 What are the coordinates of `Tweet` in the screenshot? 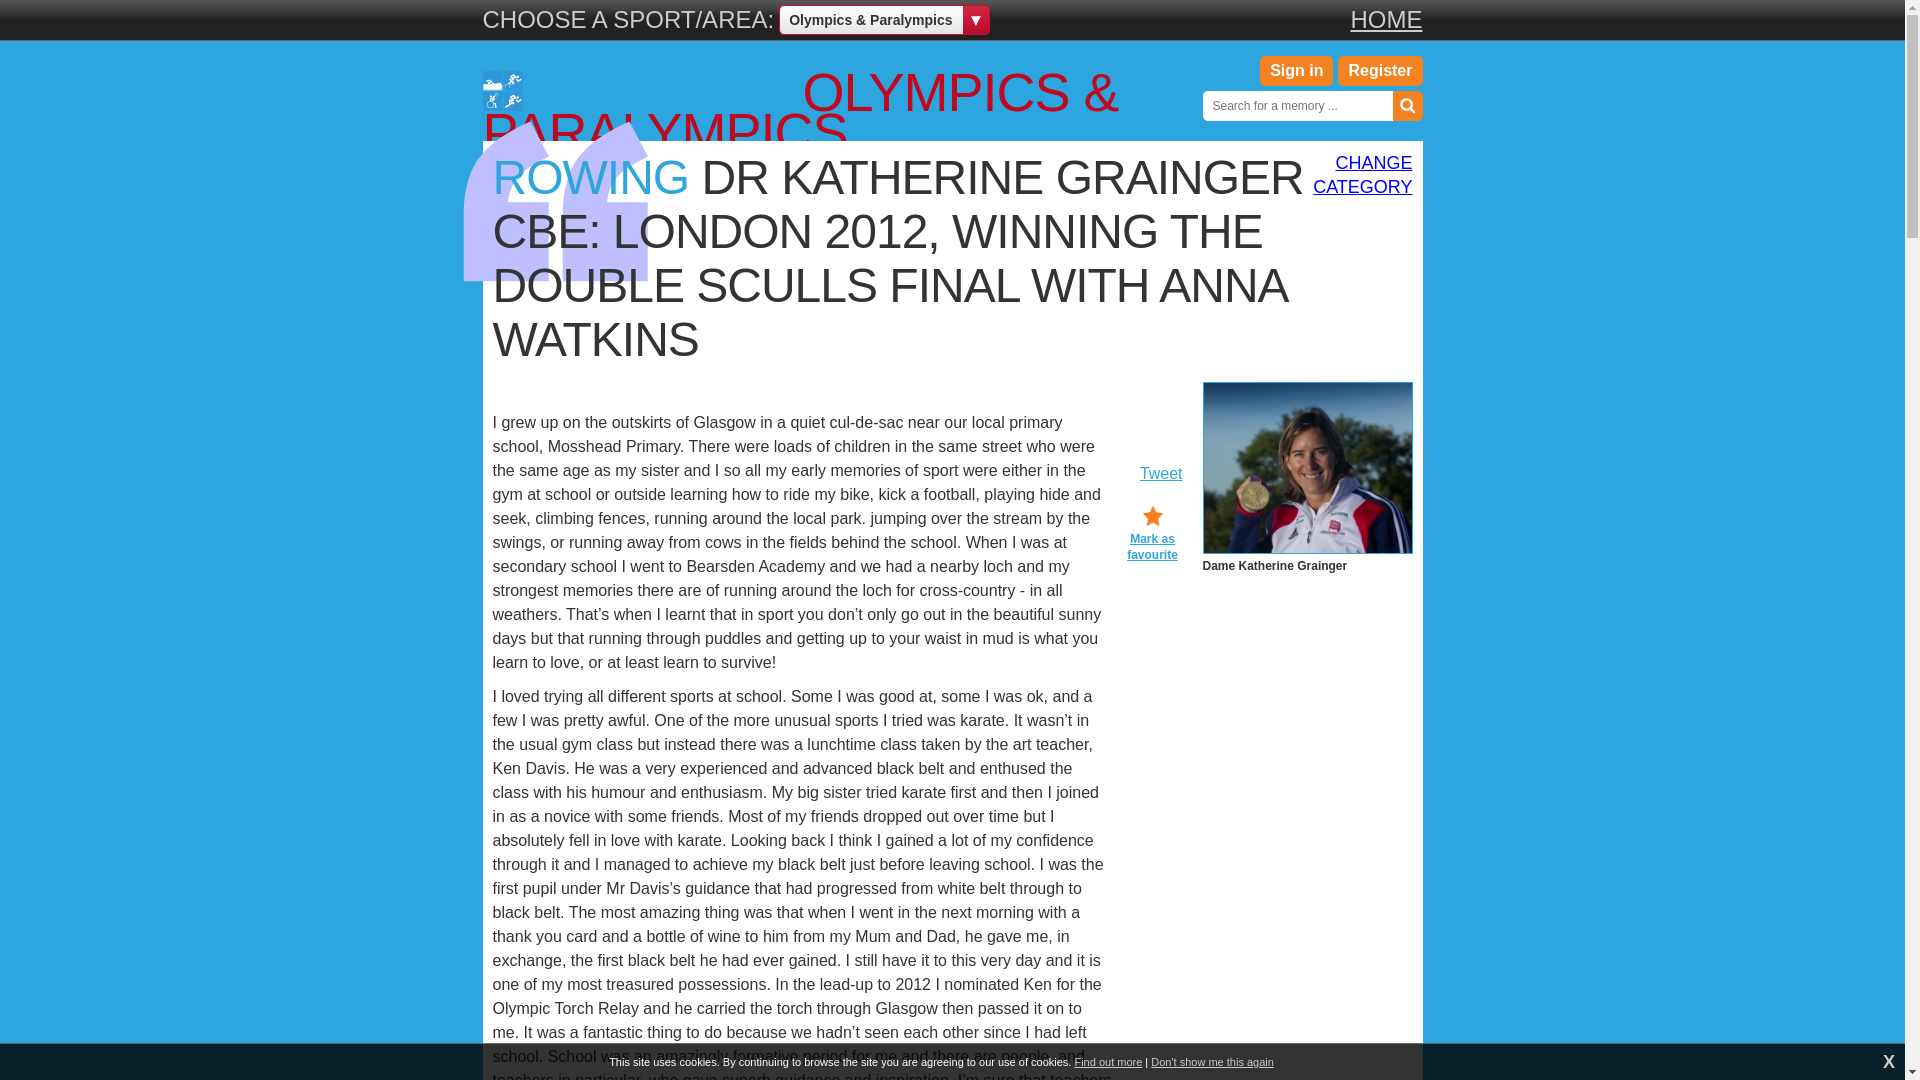 It's located at (1386, 20).